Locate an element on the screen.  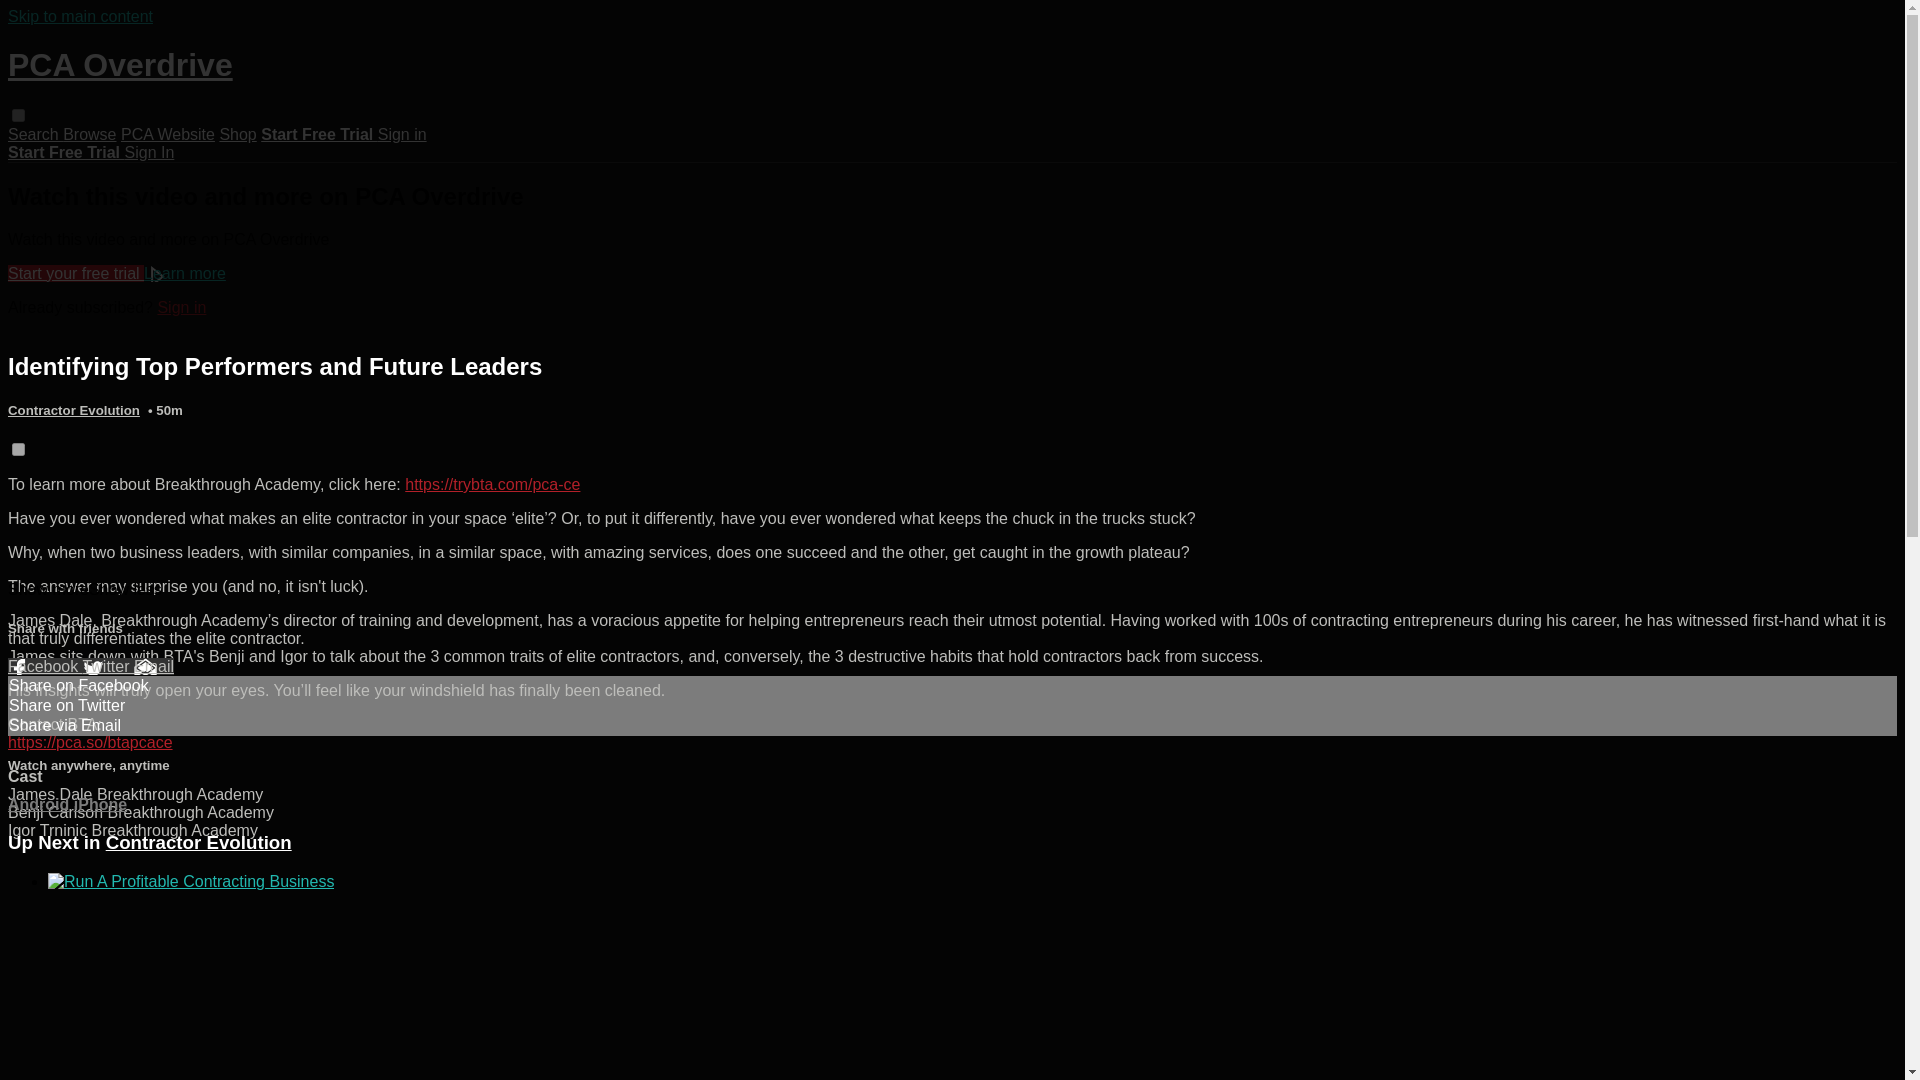
Sign in is located at coordinates (181, 308).